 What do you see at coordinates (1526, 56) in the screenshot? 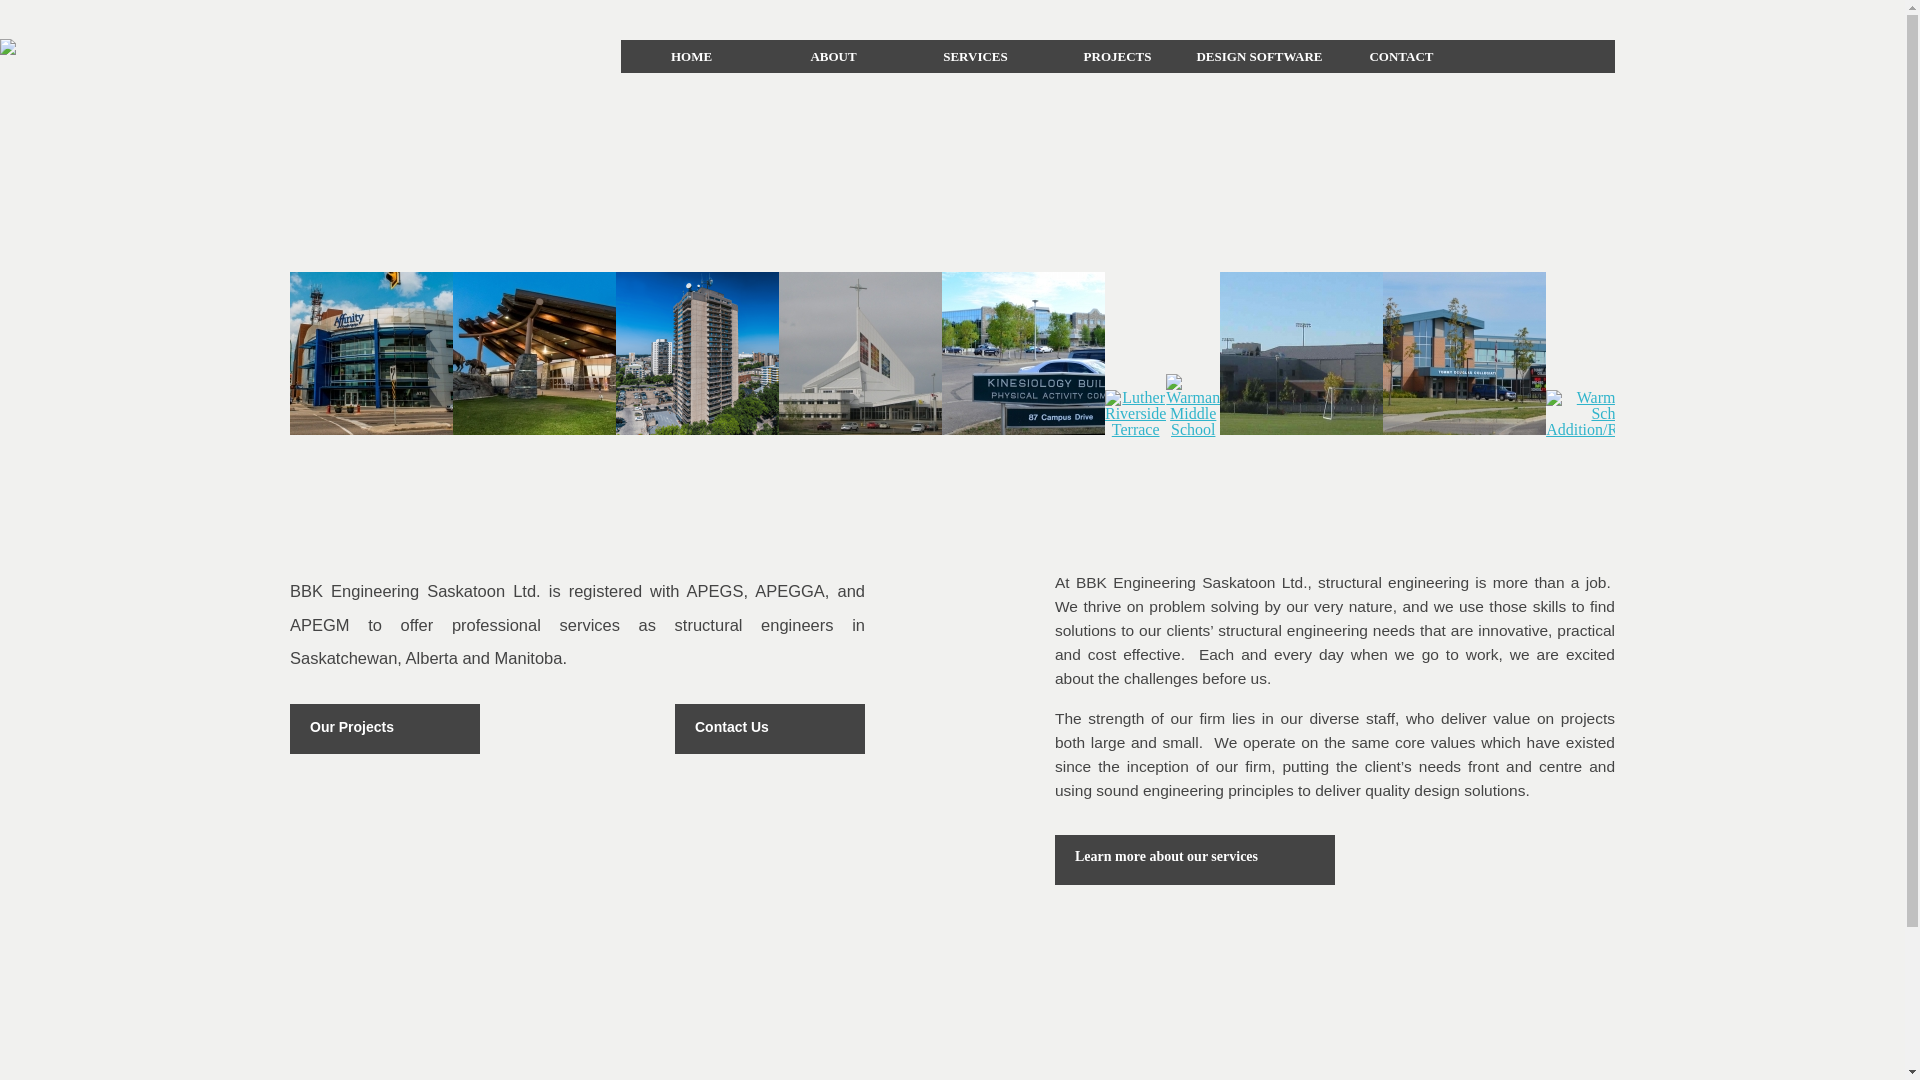
I see ` ` at bounding box center [1526, 56].